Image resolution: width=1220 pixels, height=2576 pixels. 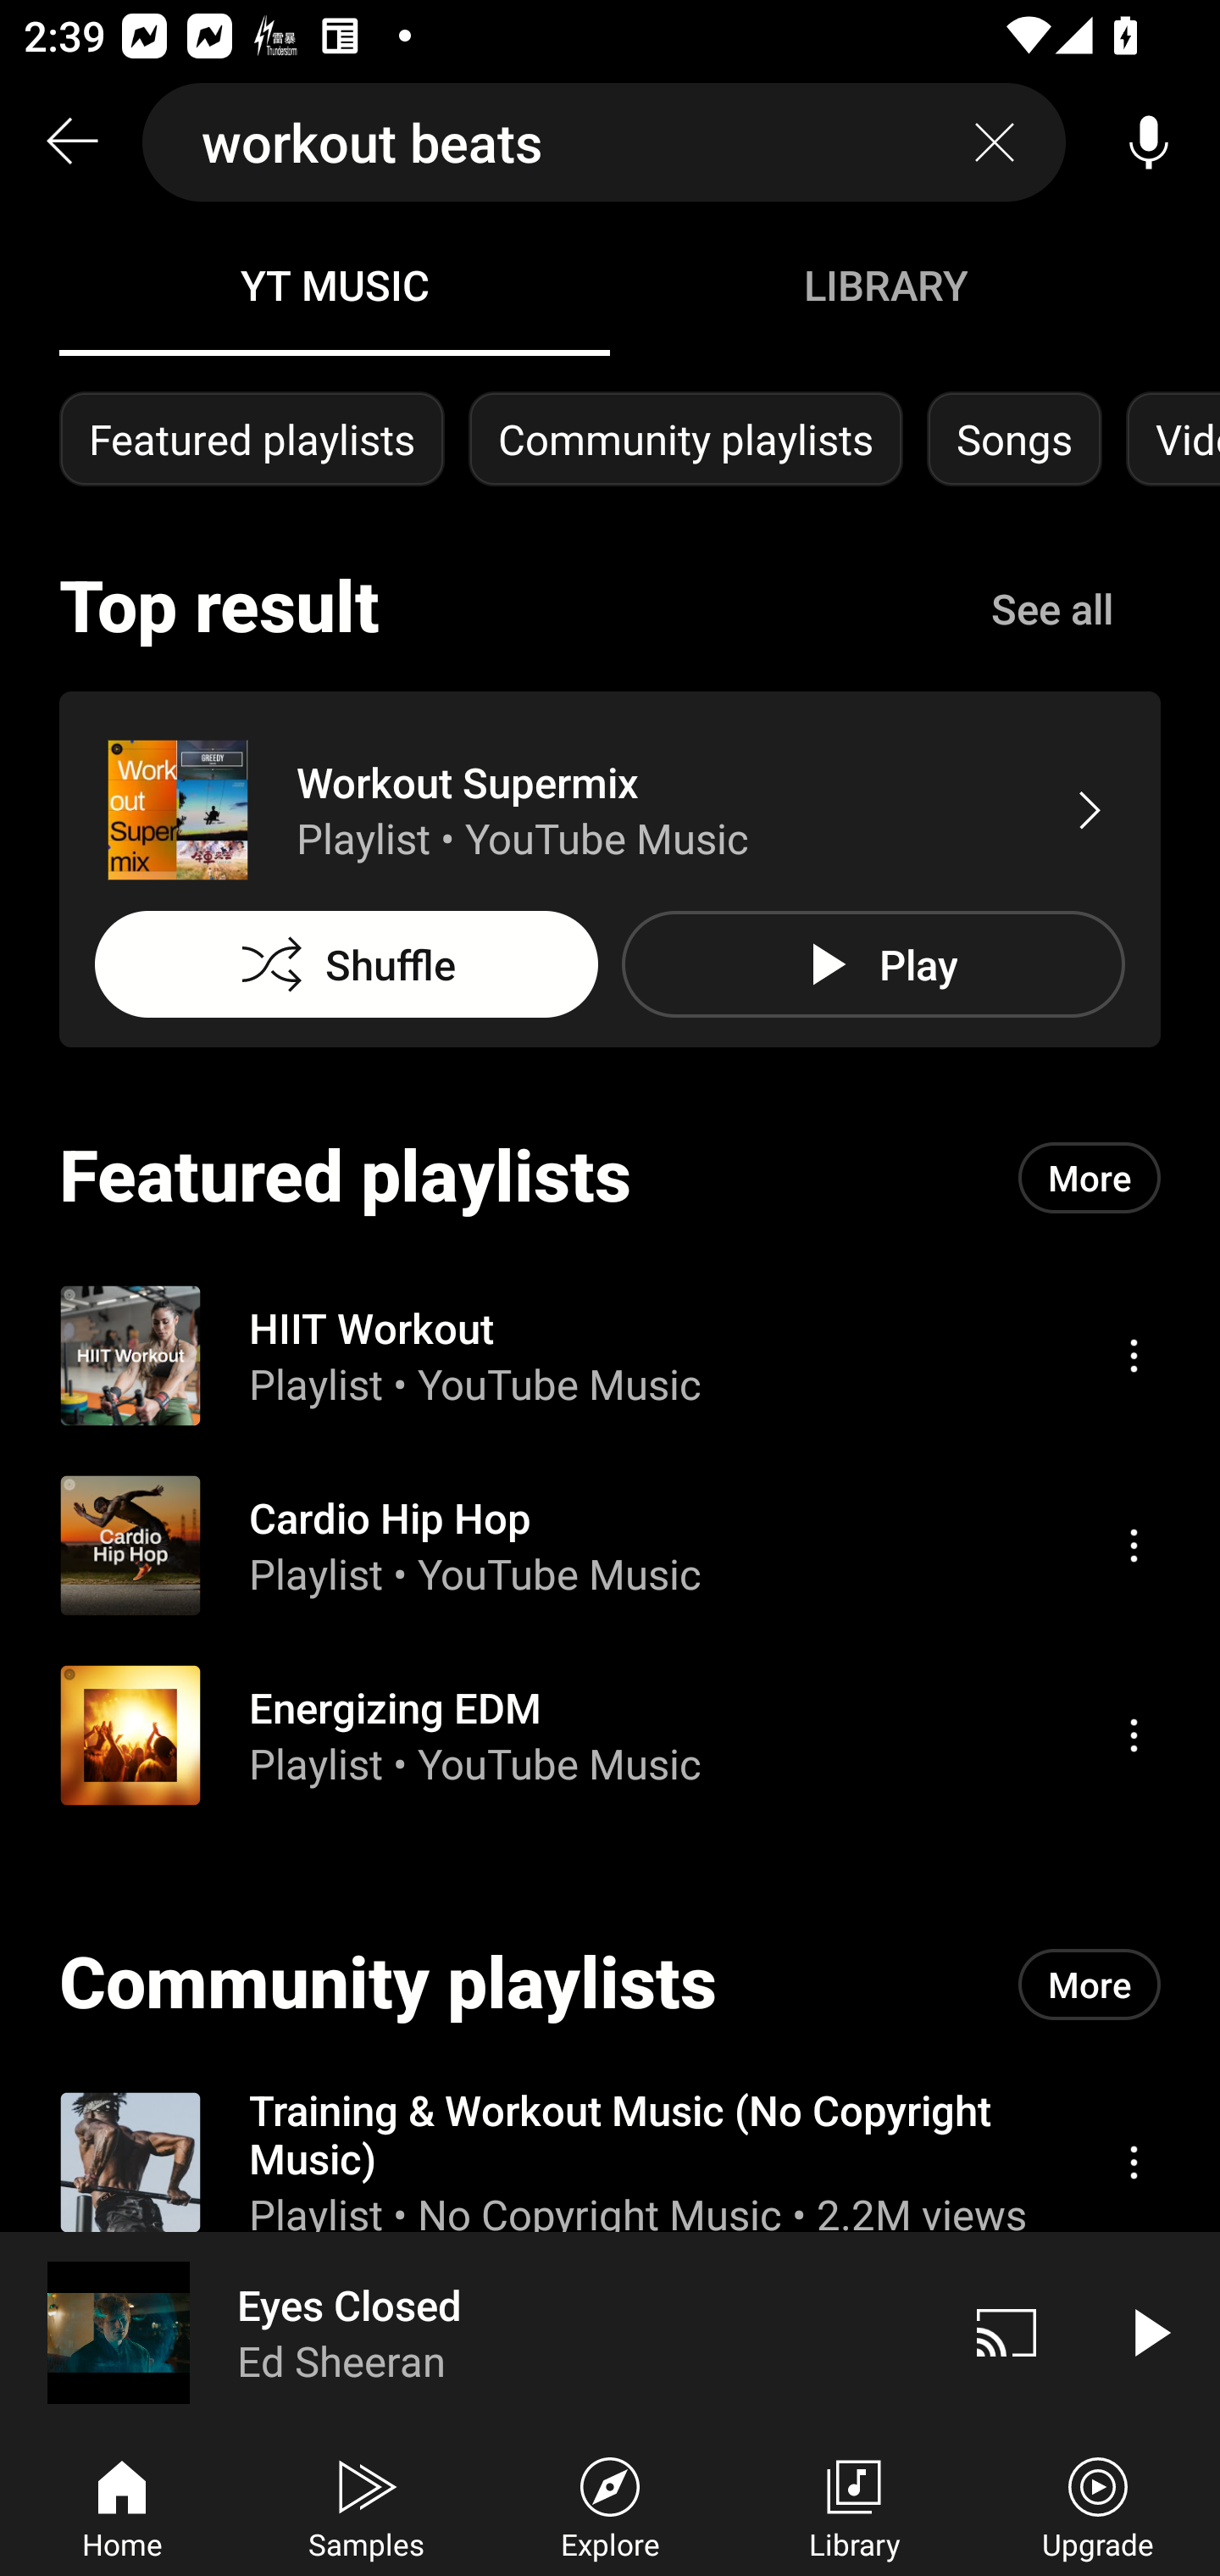 What do you see at coordinates (1134, 1546) in the screenshot?
I see `Menu` at bounding box center [1134, 1546].